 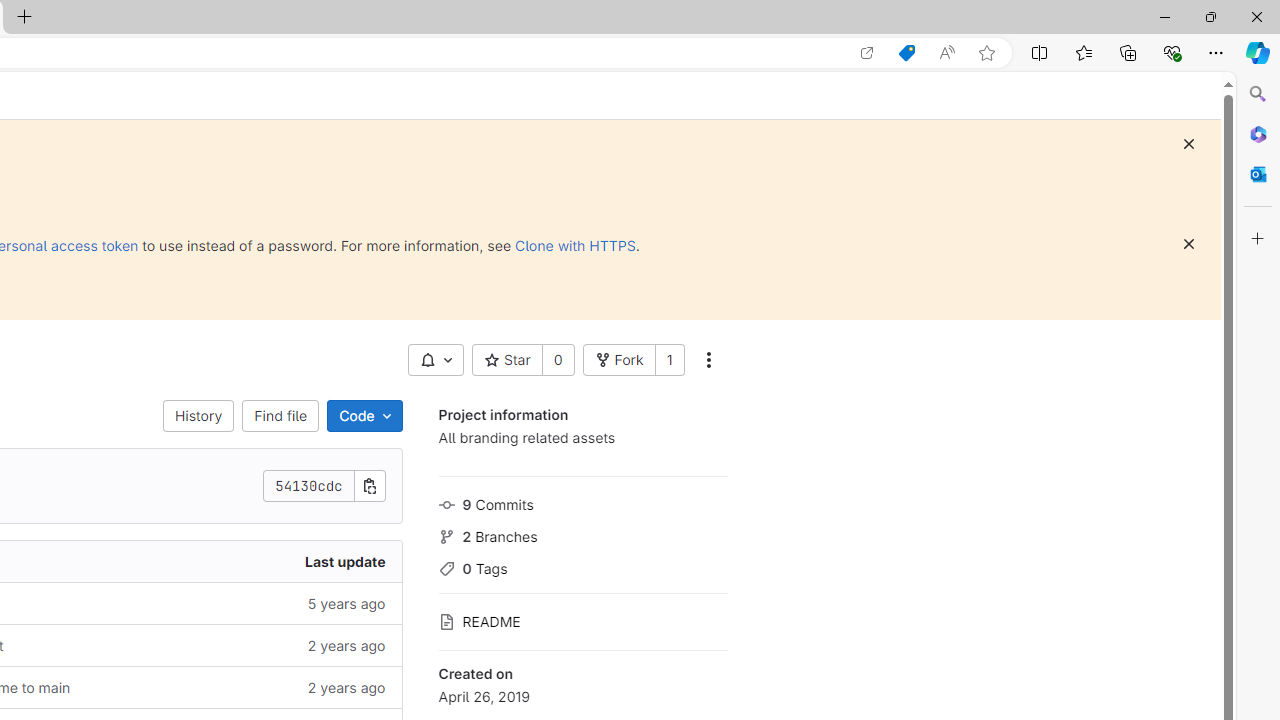 What do you see at coordinates (582, 534) in the screenshot?
I see `2 Branches` at bounding box center [582, 534].